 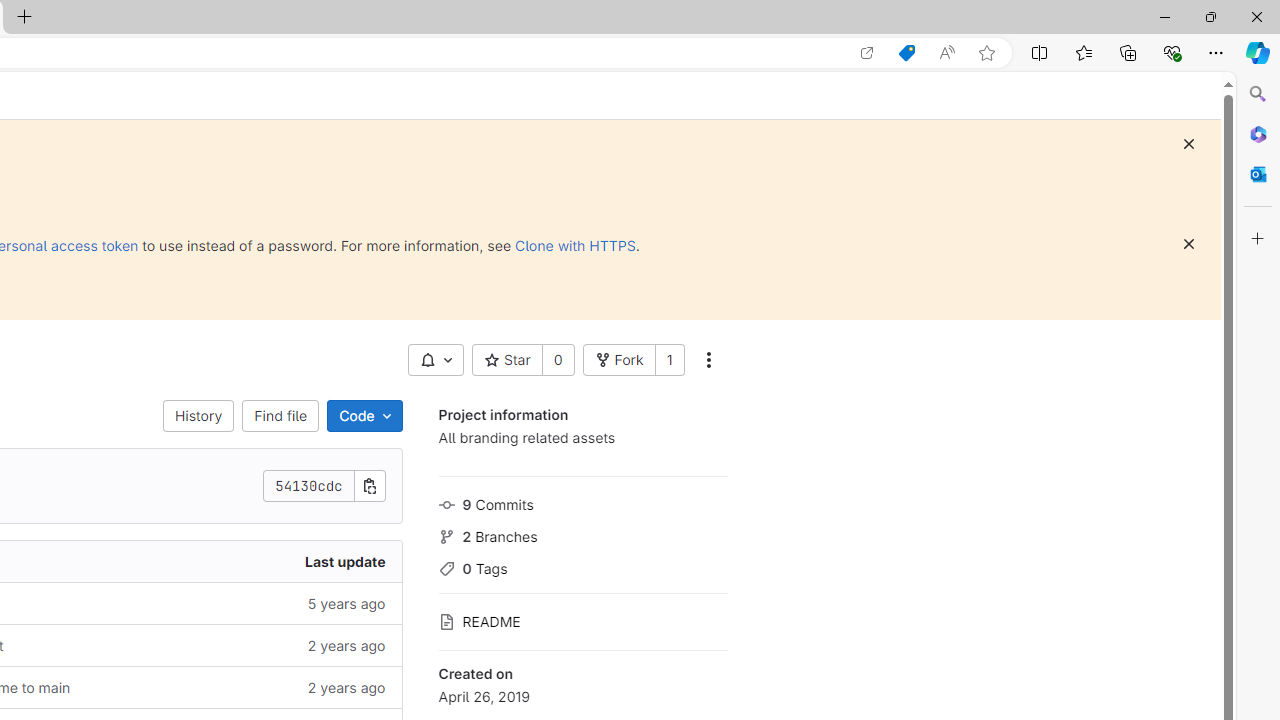 What do you see at coordinates (582, 534) in the screenshot?
I see `2 Branches` at bounding box center [582, 534].